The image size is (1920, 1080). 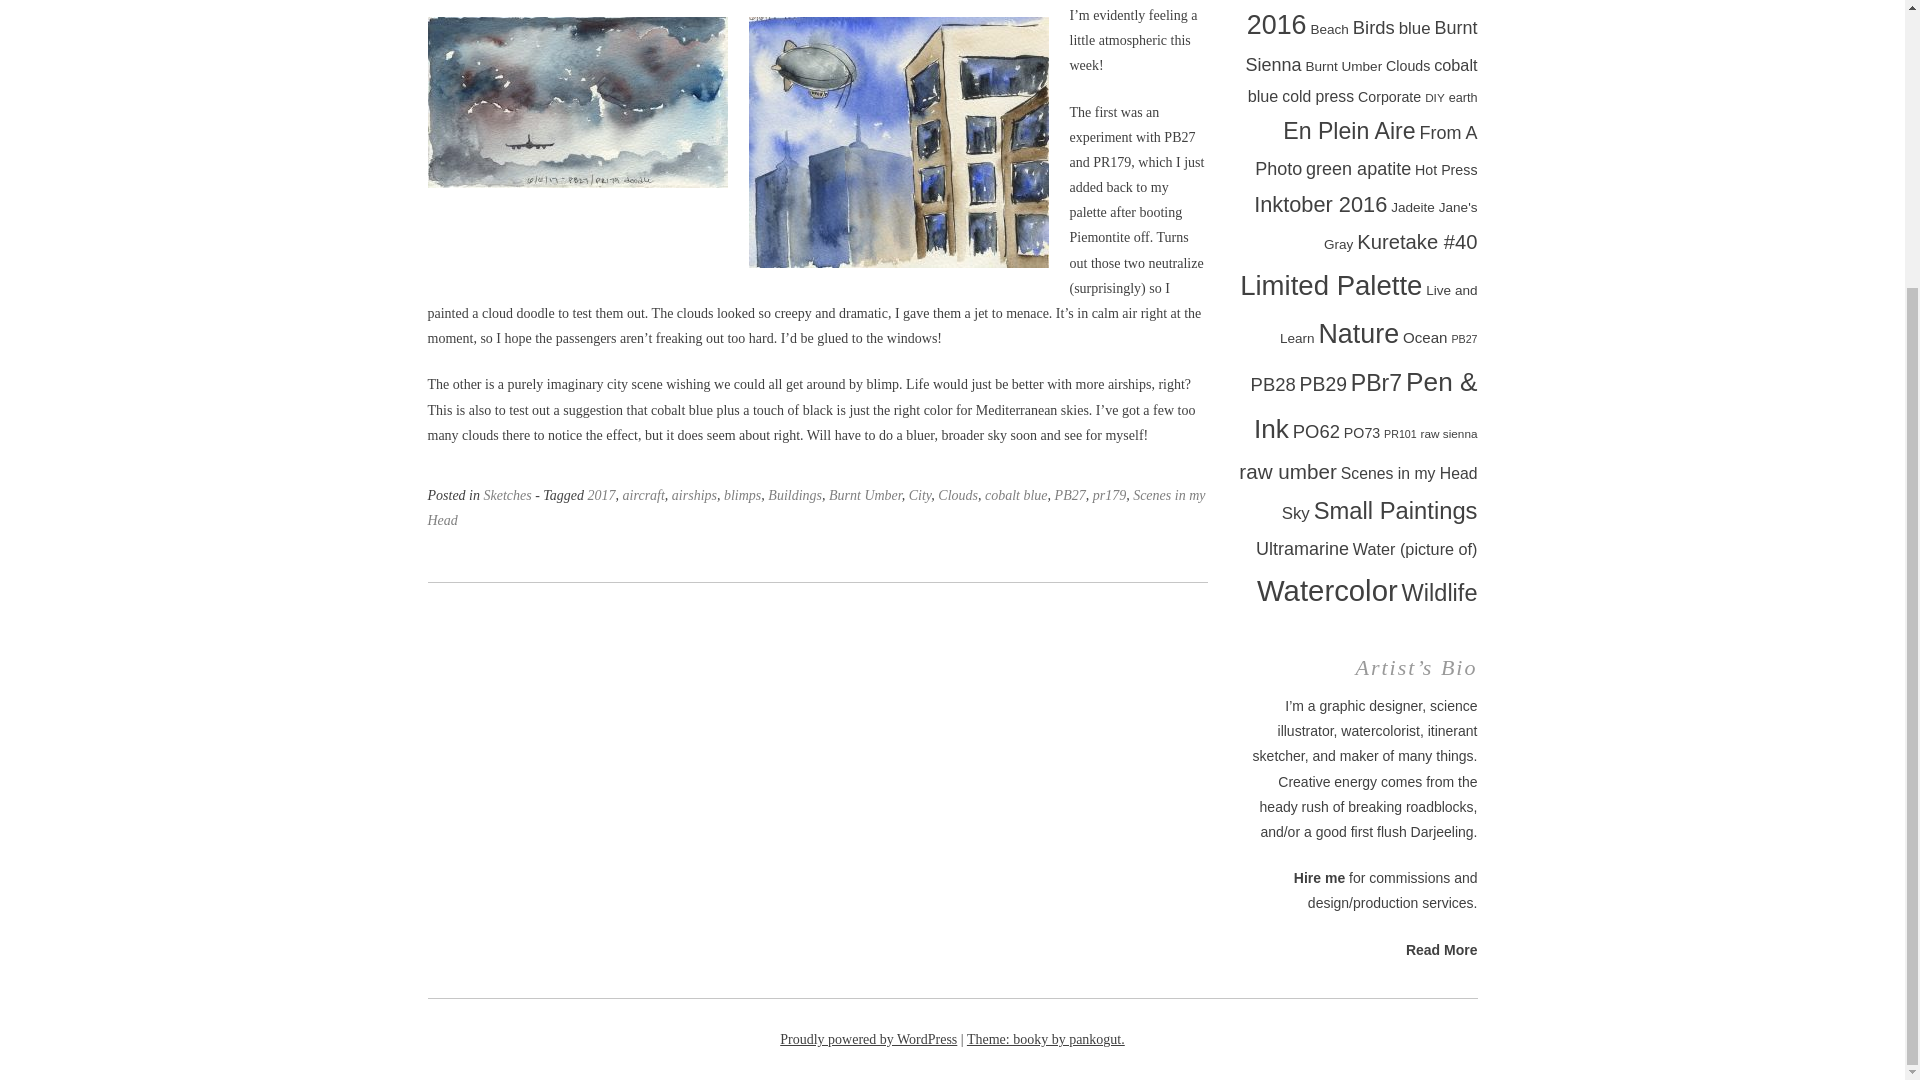 What do you see at coordinates (1108, 496) in the screenshot?
I see `pr179` at bounding box center [1108, 496].